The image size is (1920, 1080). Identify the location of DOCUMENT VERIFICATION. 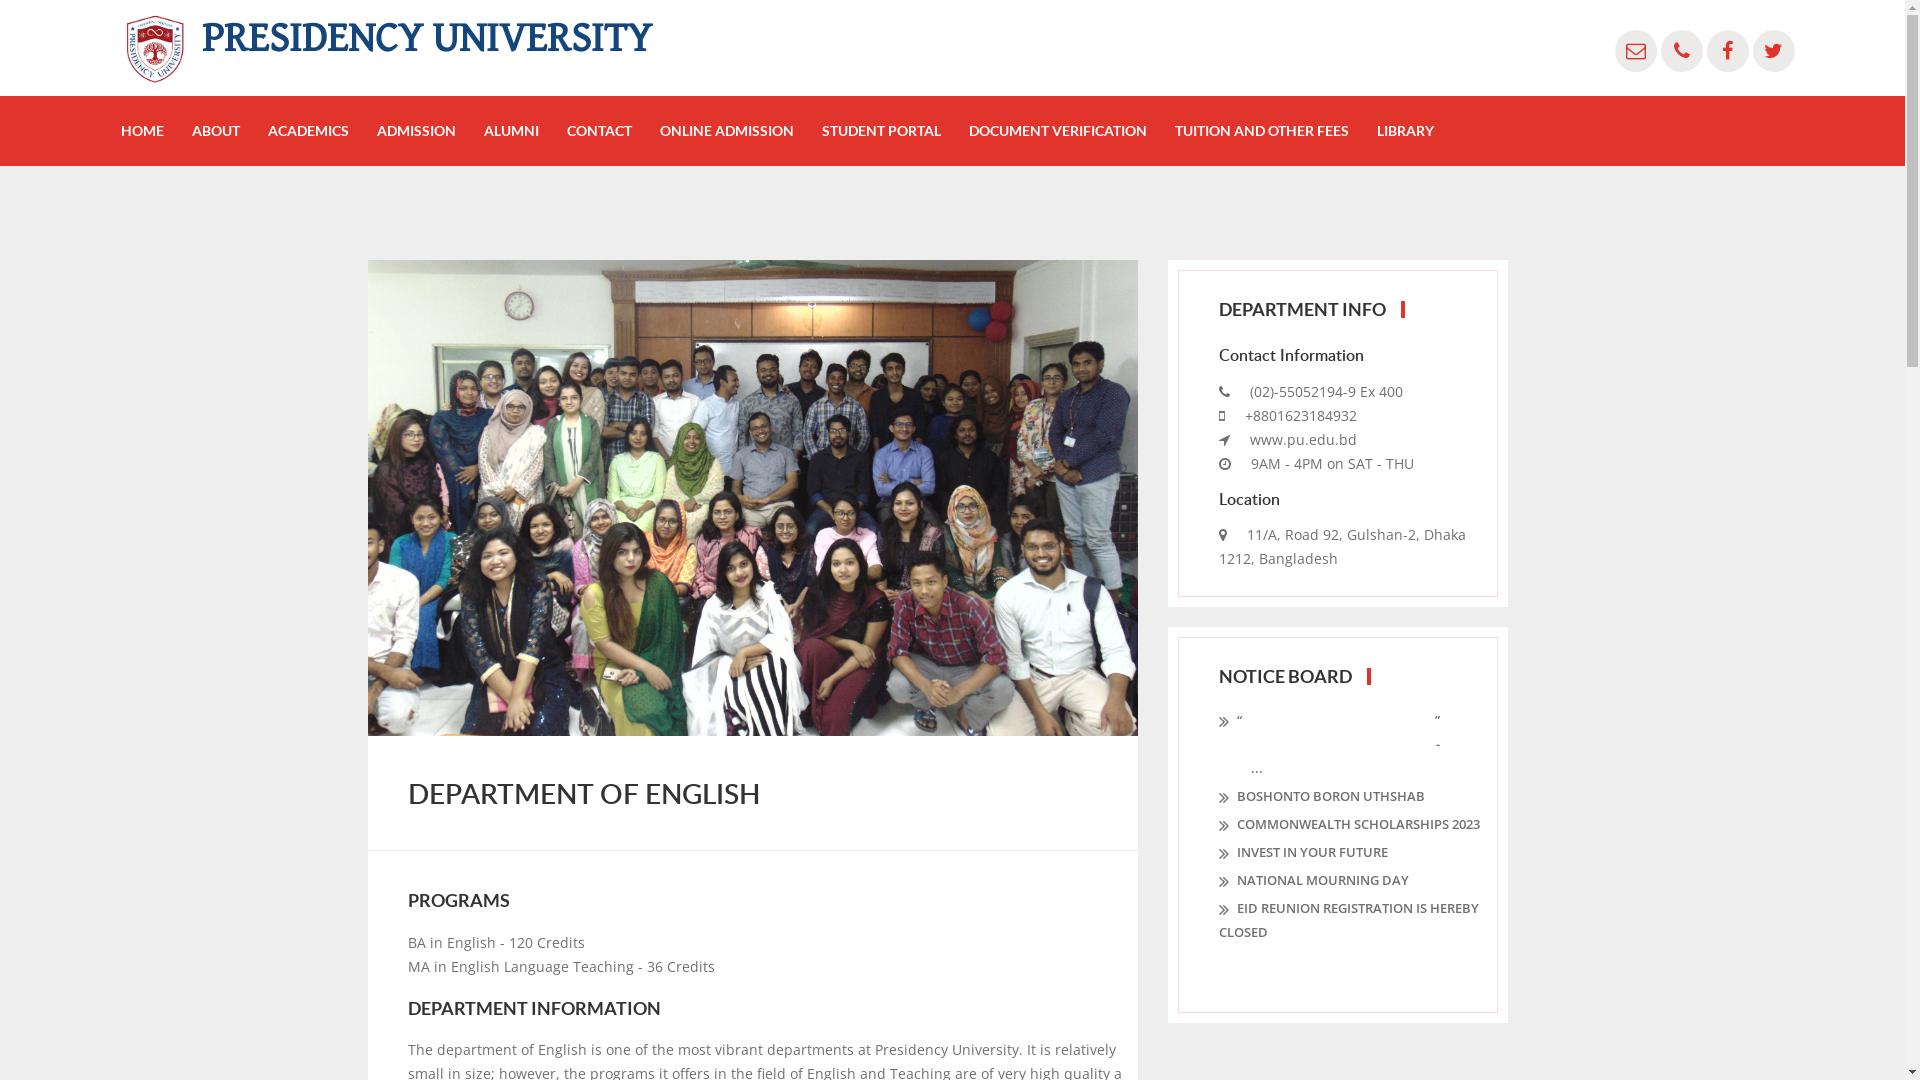
(1058, 131).